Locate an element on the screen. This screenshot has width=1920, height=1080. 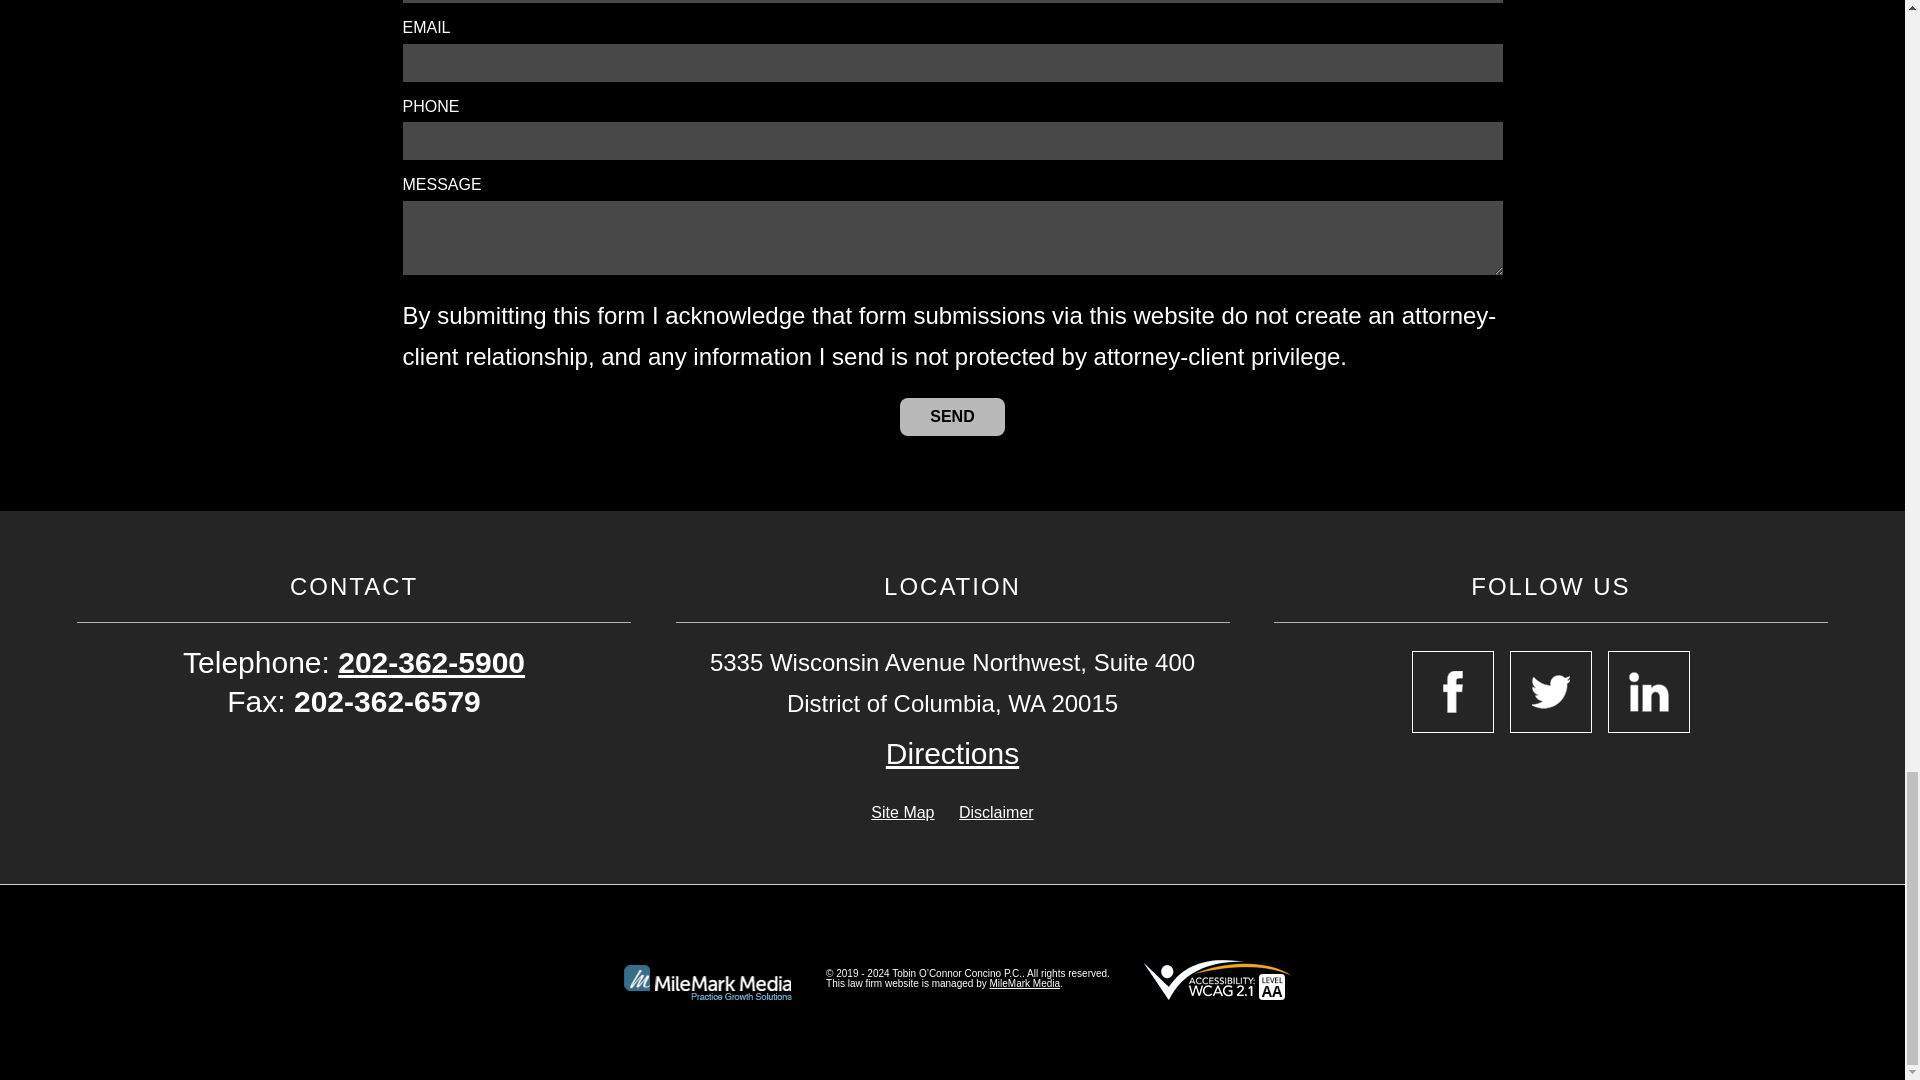
Open Twitter in a New Window is located at coordinates (1550, 692).